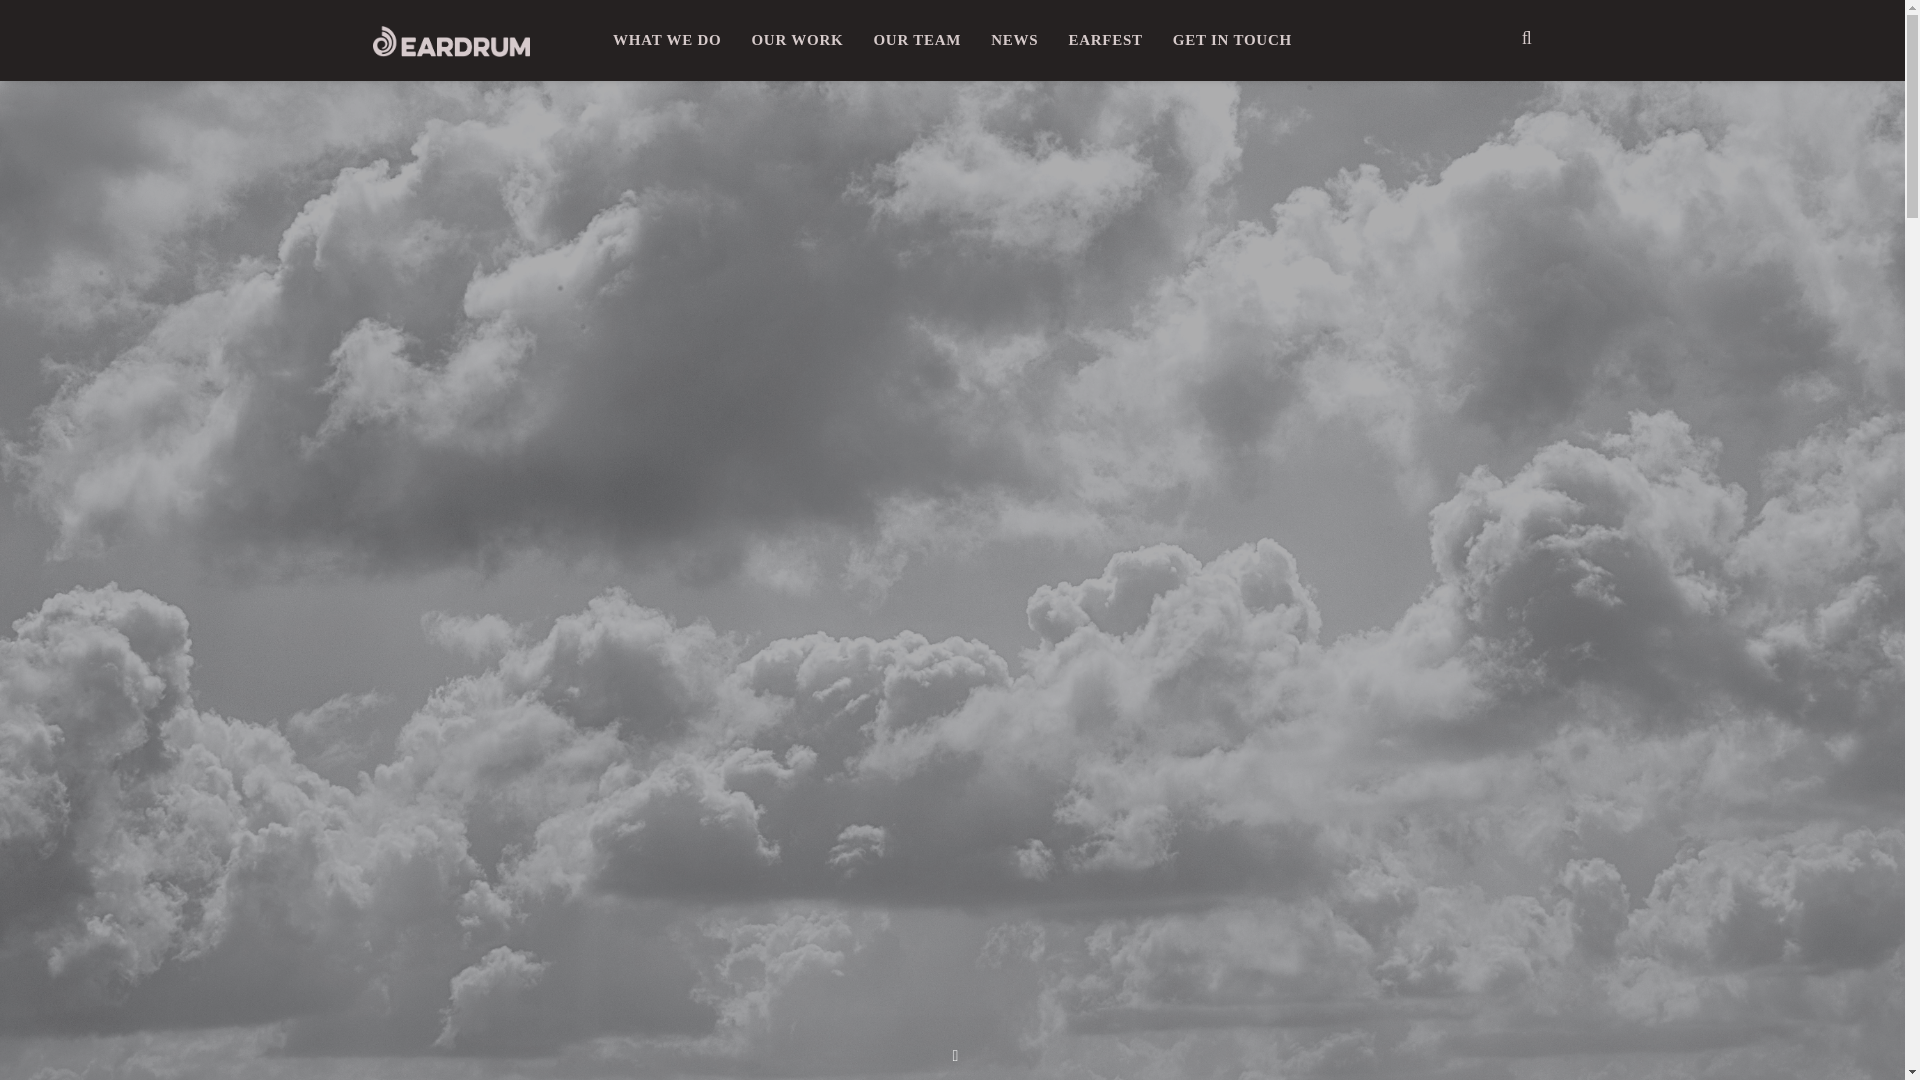 The width and height of the screenshot is (1920, 1080). Describe the element at coordinates (666, 40) in the screenshot. I see `WHAT WE DO` at that location.